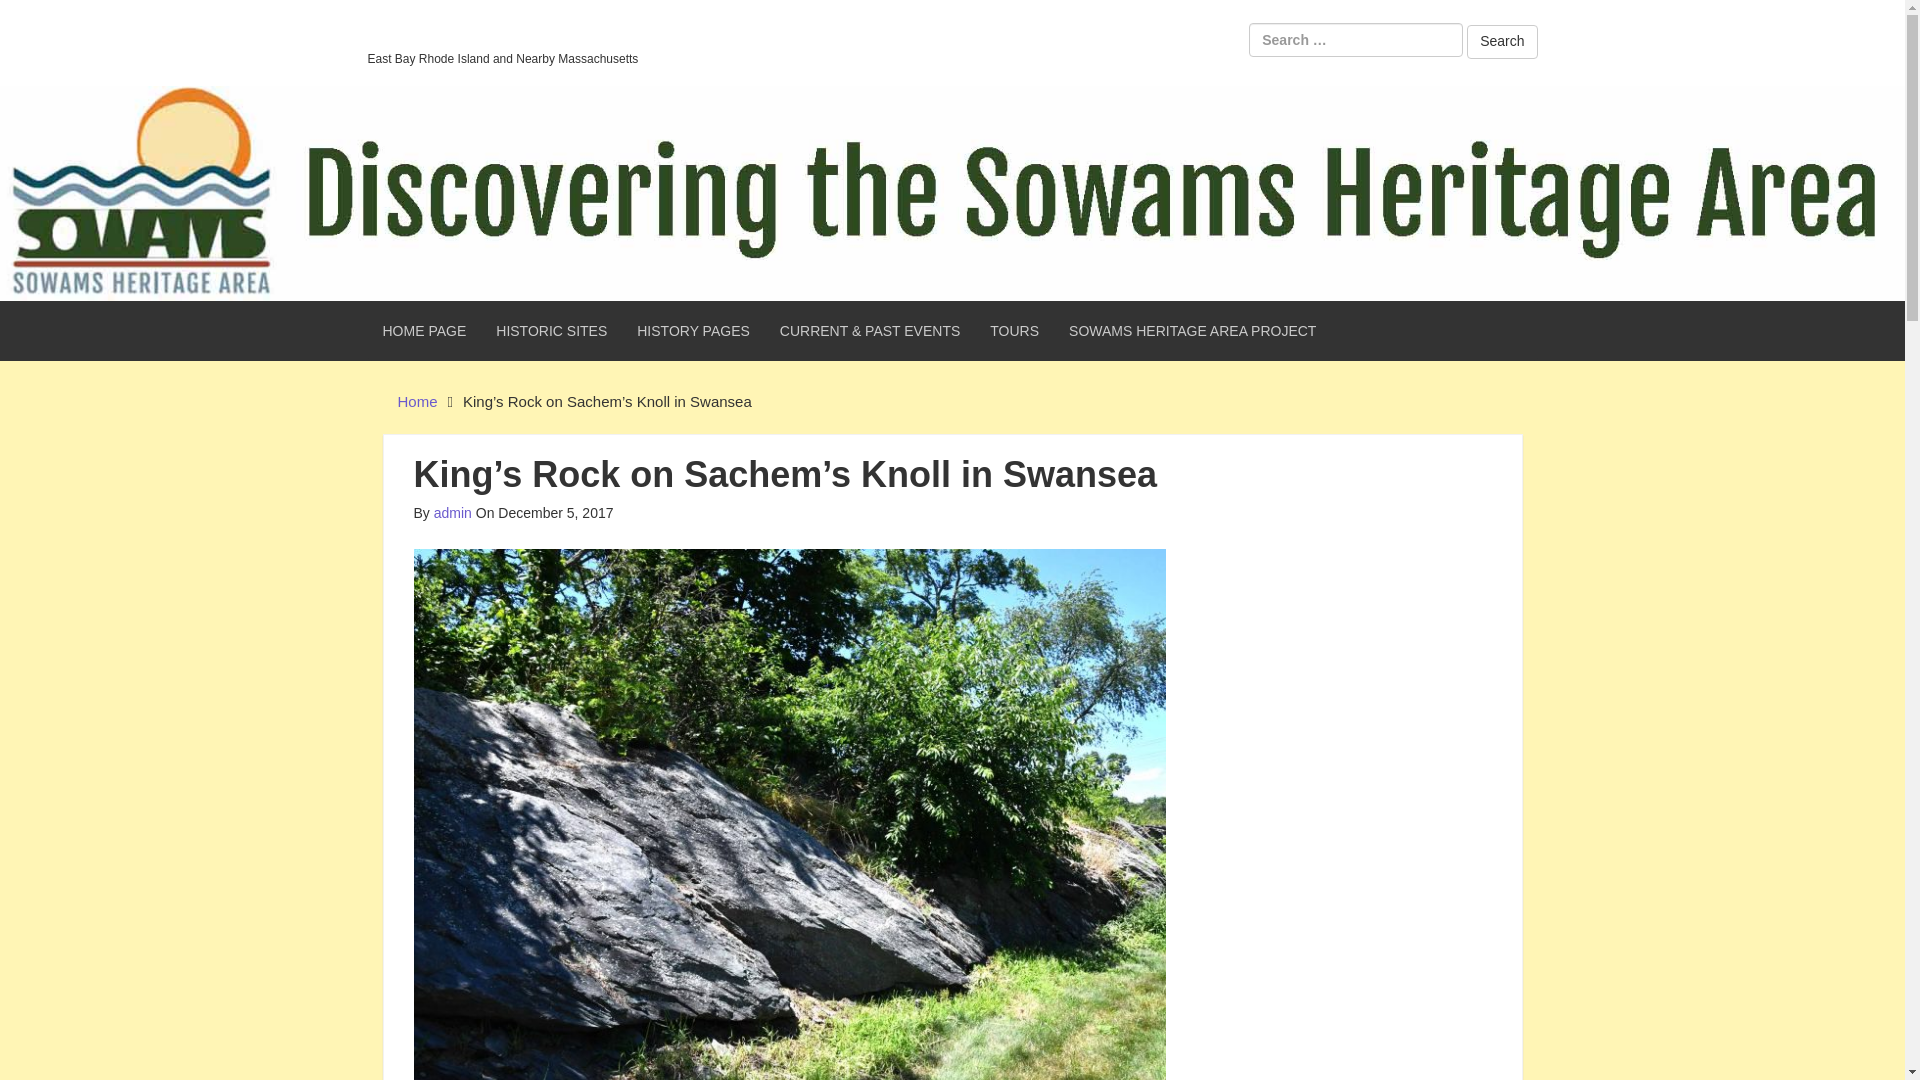 Image resolution: width=1920 pixels, height=1080 pixels. Describe the element at coordinates (545, 512) in the screenshot. I see `Tuesday, December 5, 2017, 8:20 pm` at that location.